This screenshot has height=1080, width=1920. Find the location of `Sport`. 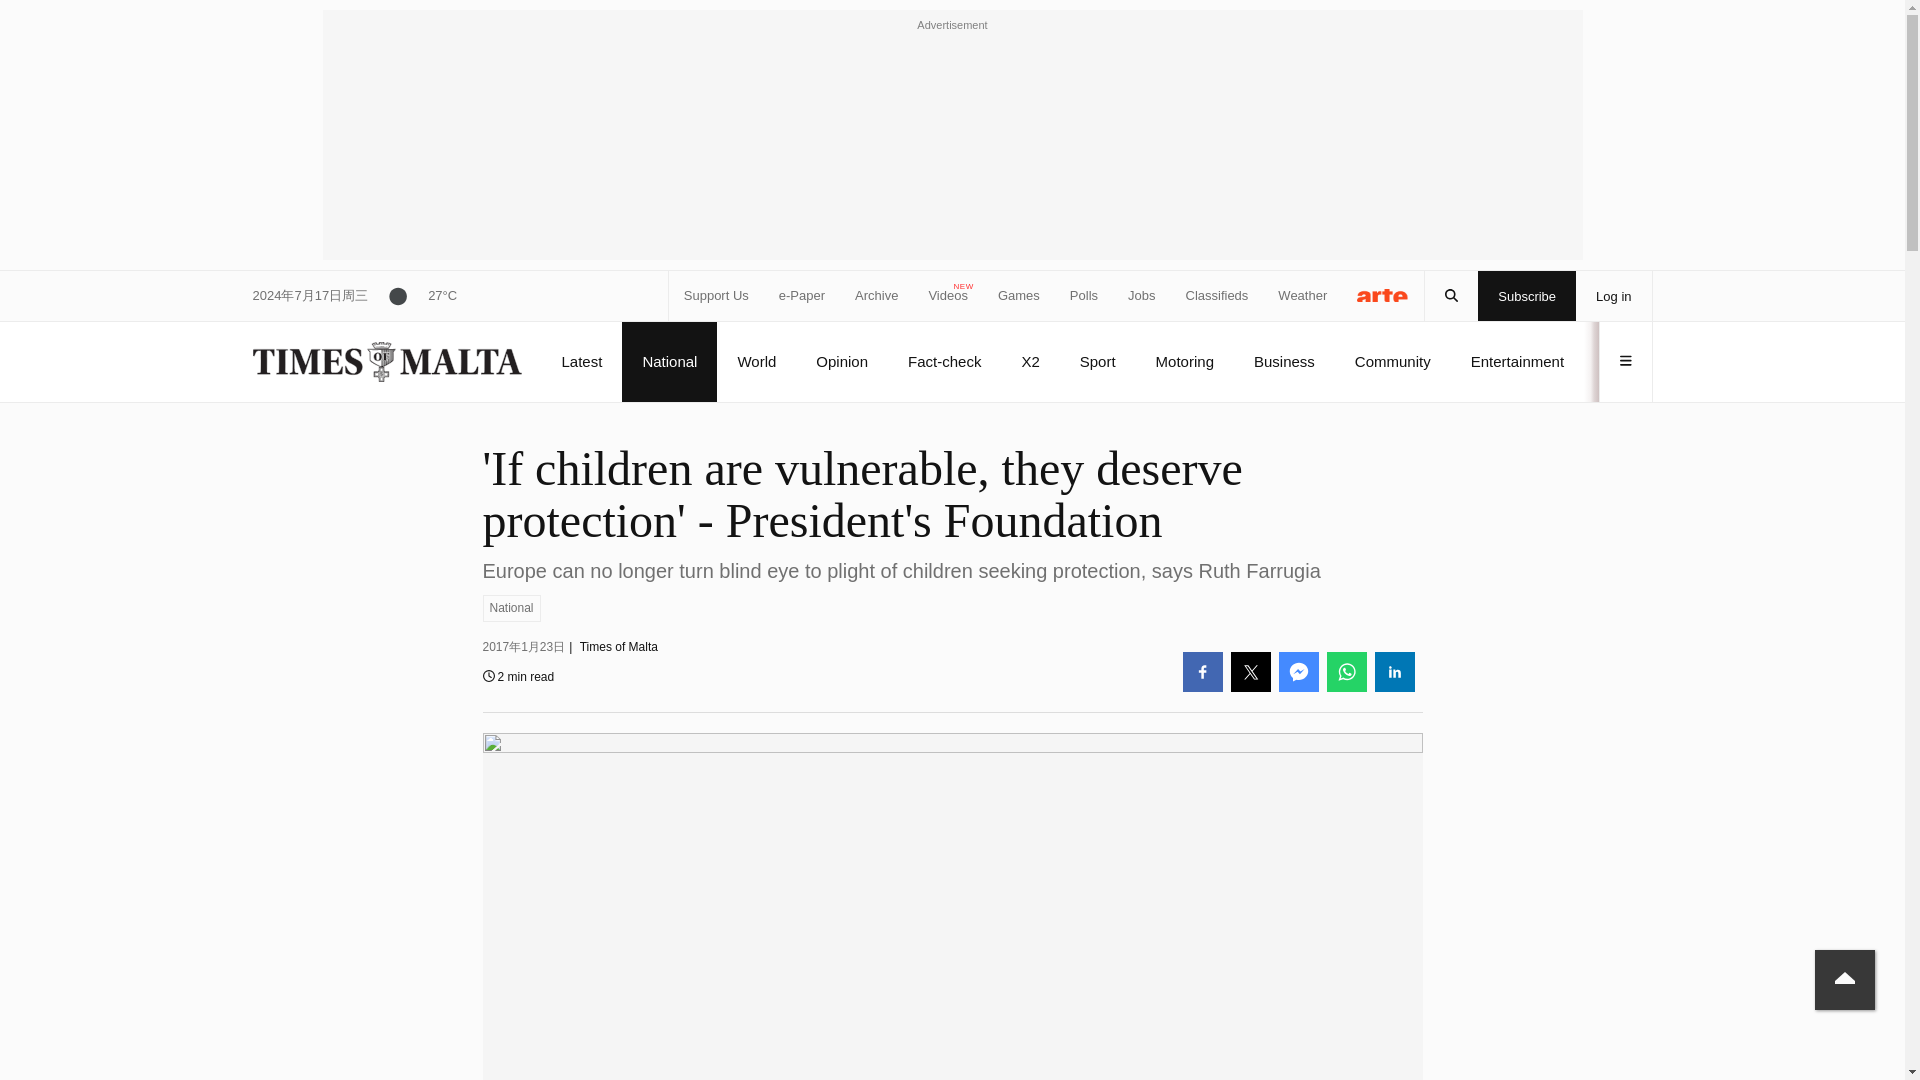

Sport is located at coordinates (1097, 361).